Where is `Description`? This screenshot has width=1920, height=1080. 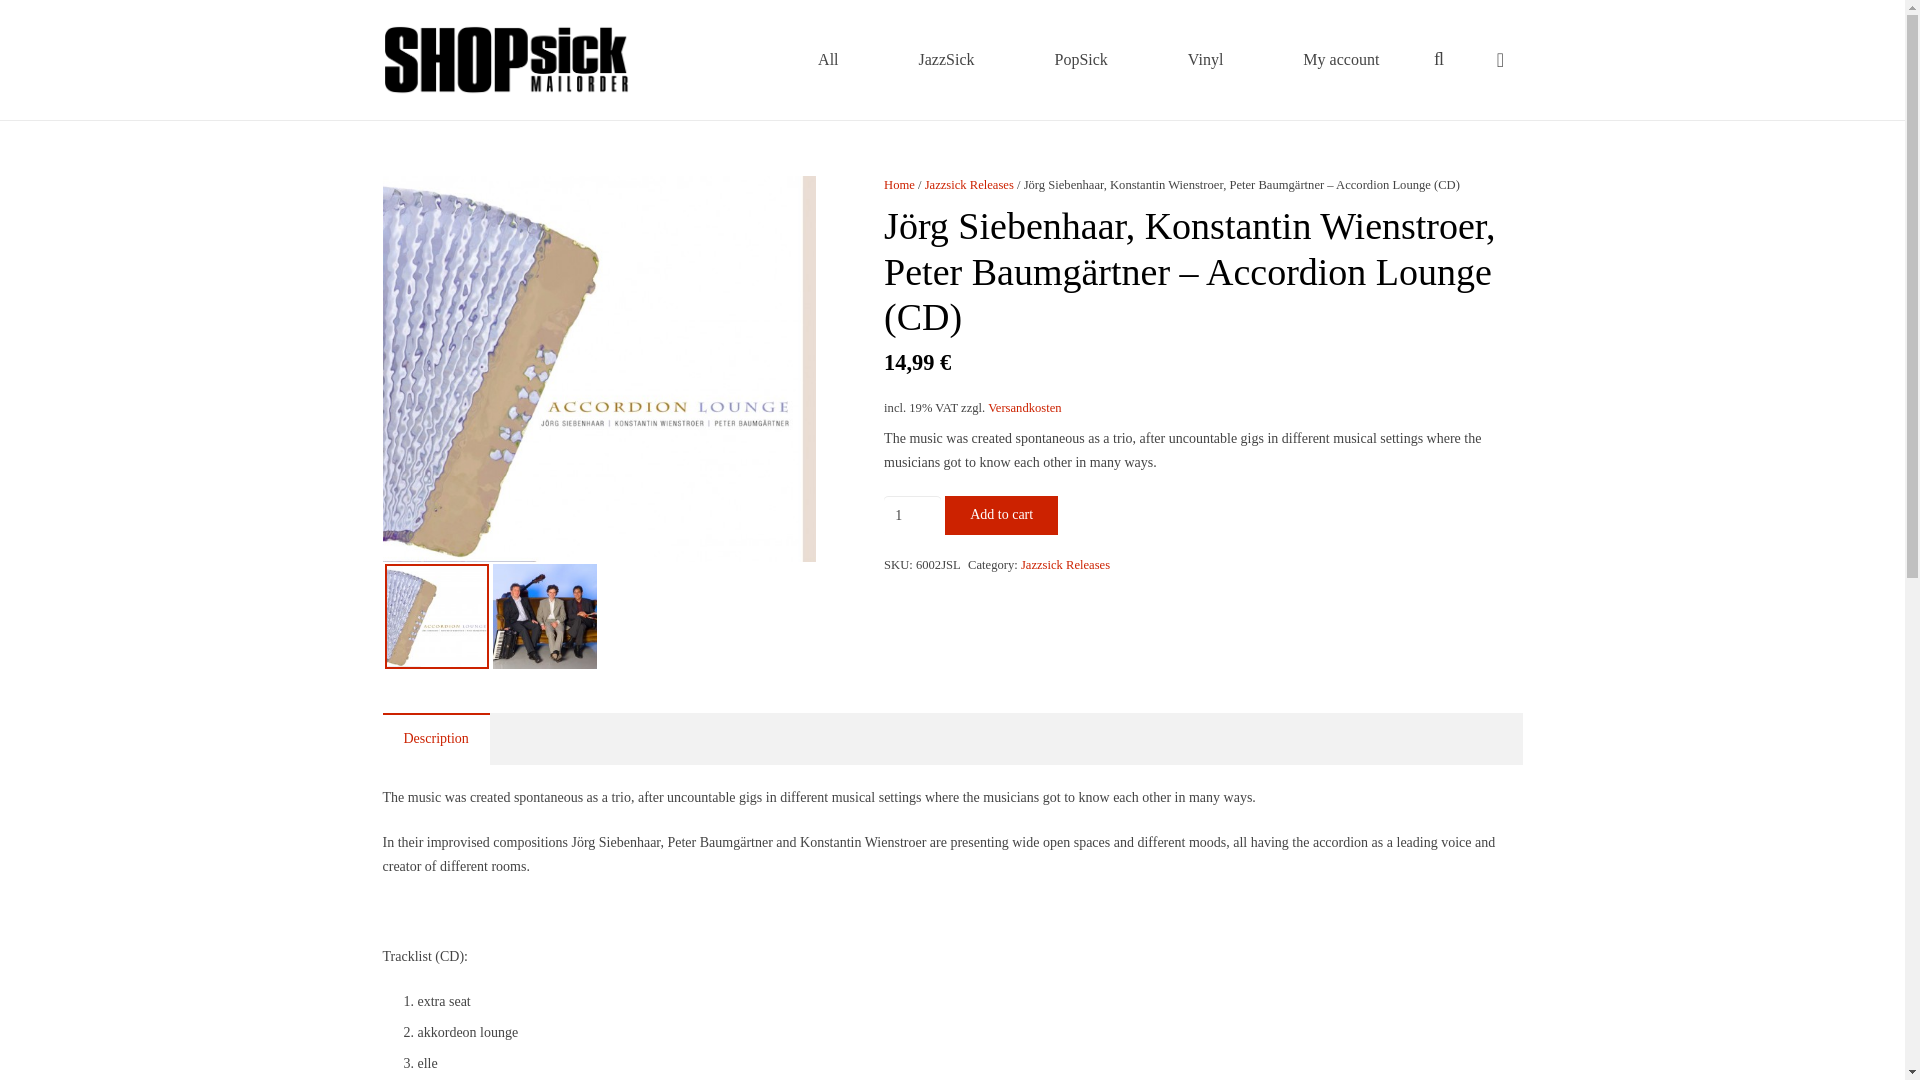 Description is located at coordinates (436, 738).